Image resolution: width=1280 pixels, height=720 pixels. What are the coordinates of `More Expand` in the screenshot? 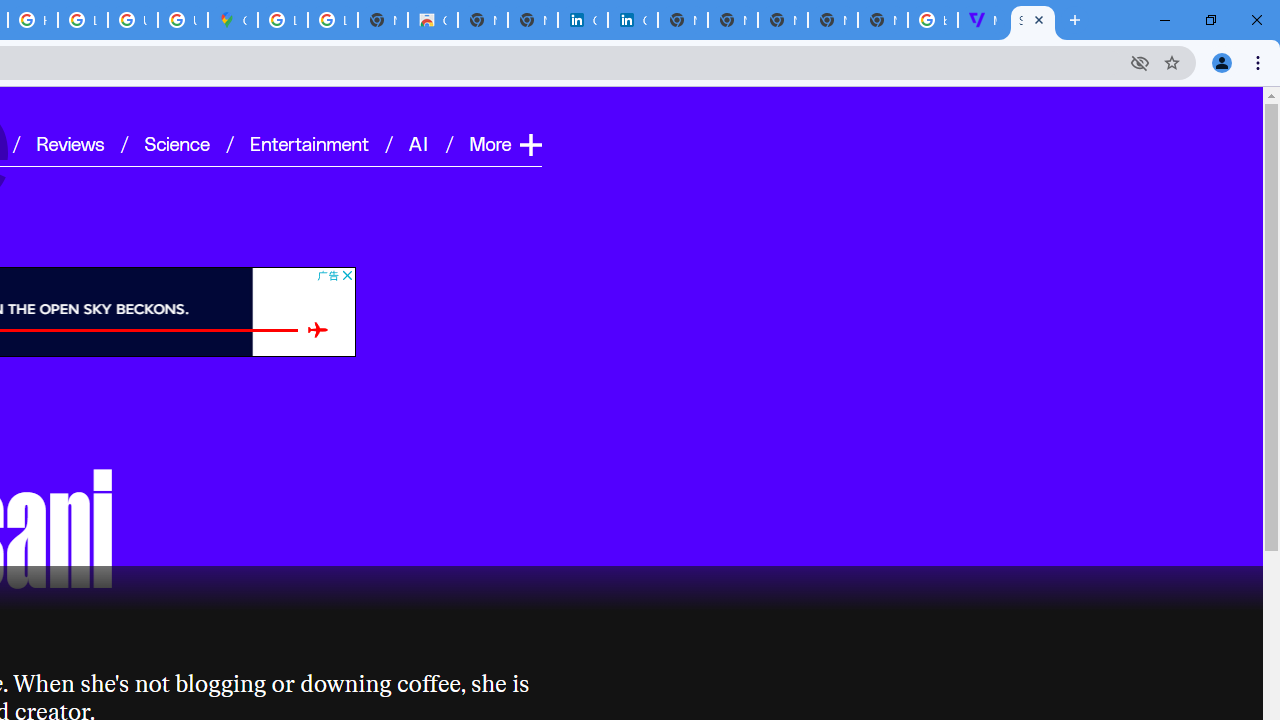 It's located at (504, 142).